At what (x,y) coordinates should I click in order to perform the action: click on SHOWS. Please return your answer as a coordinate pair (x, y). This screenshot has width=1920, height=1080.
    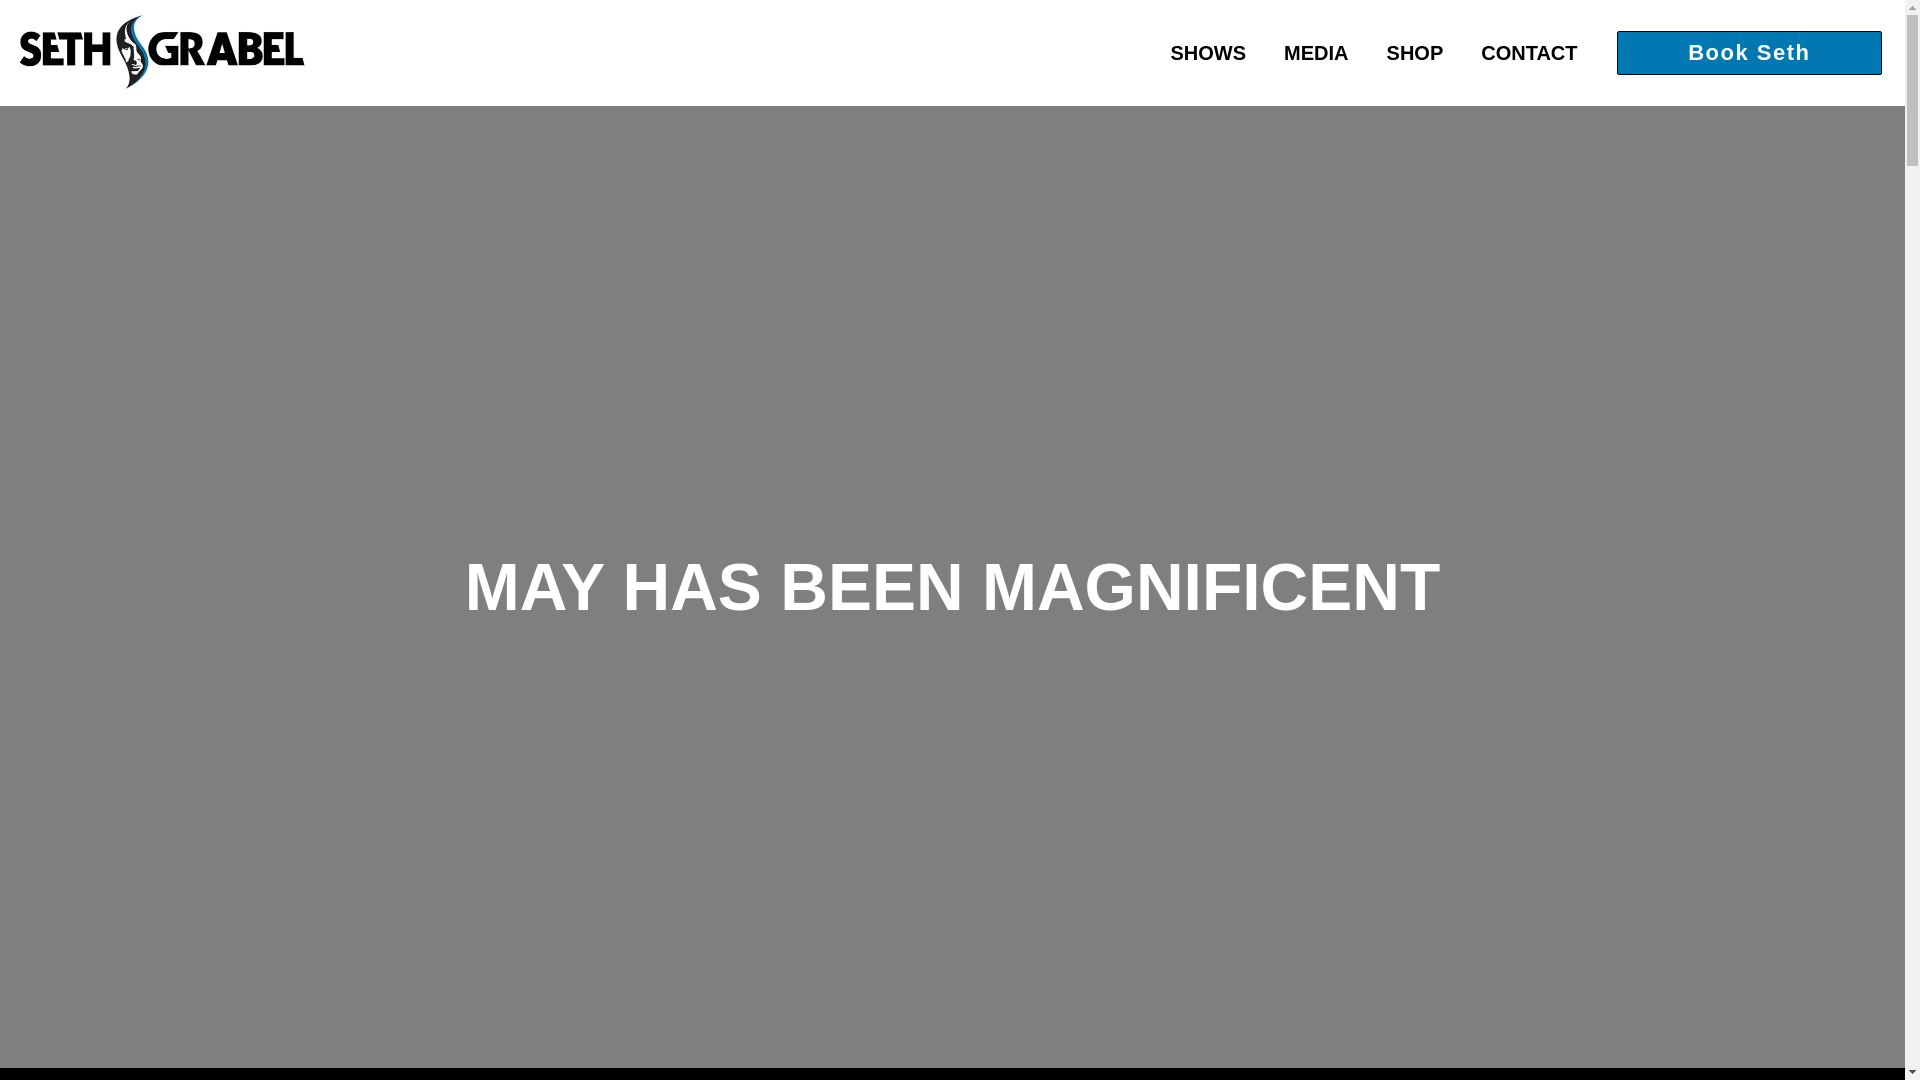
    Looking at the image, I should click on (1208, 52).